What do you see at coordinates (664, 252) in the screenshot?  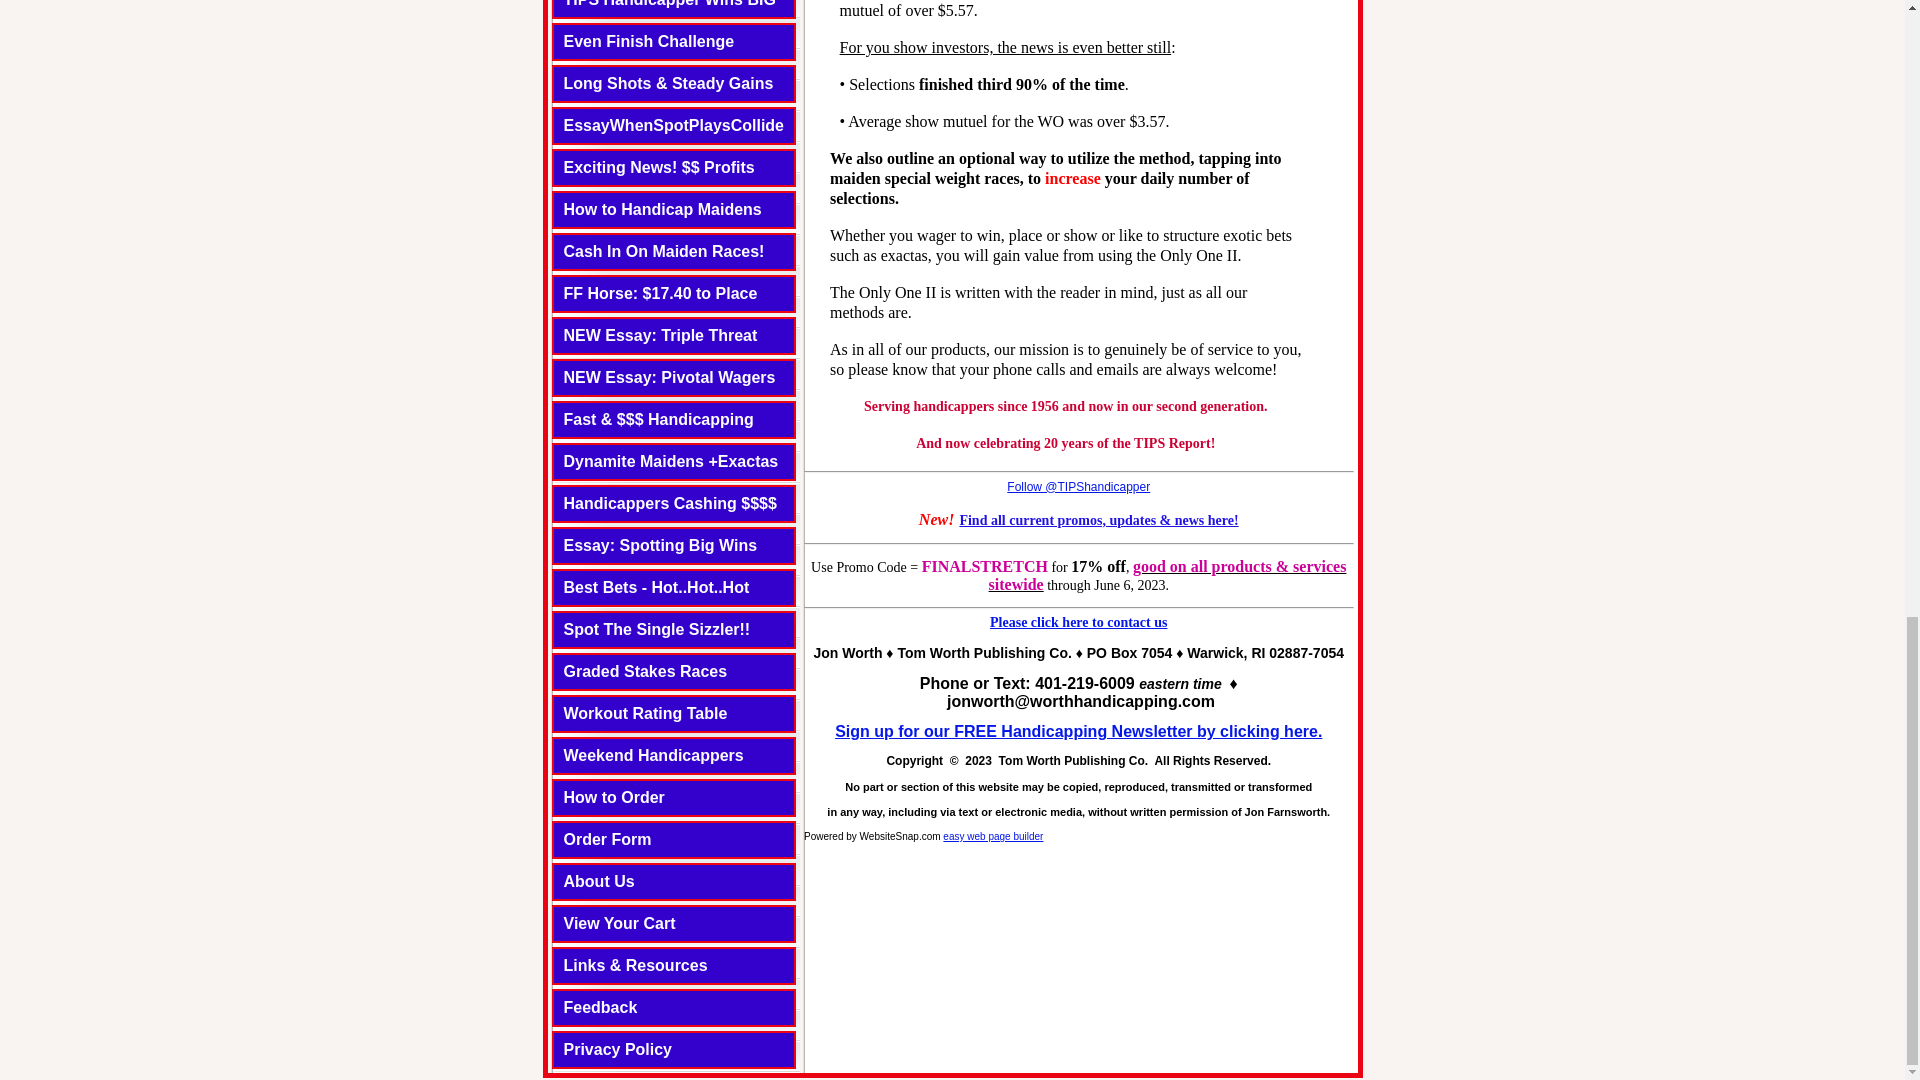 I see `Cash In On Maiden Races!` at bounding box center [664, 252].